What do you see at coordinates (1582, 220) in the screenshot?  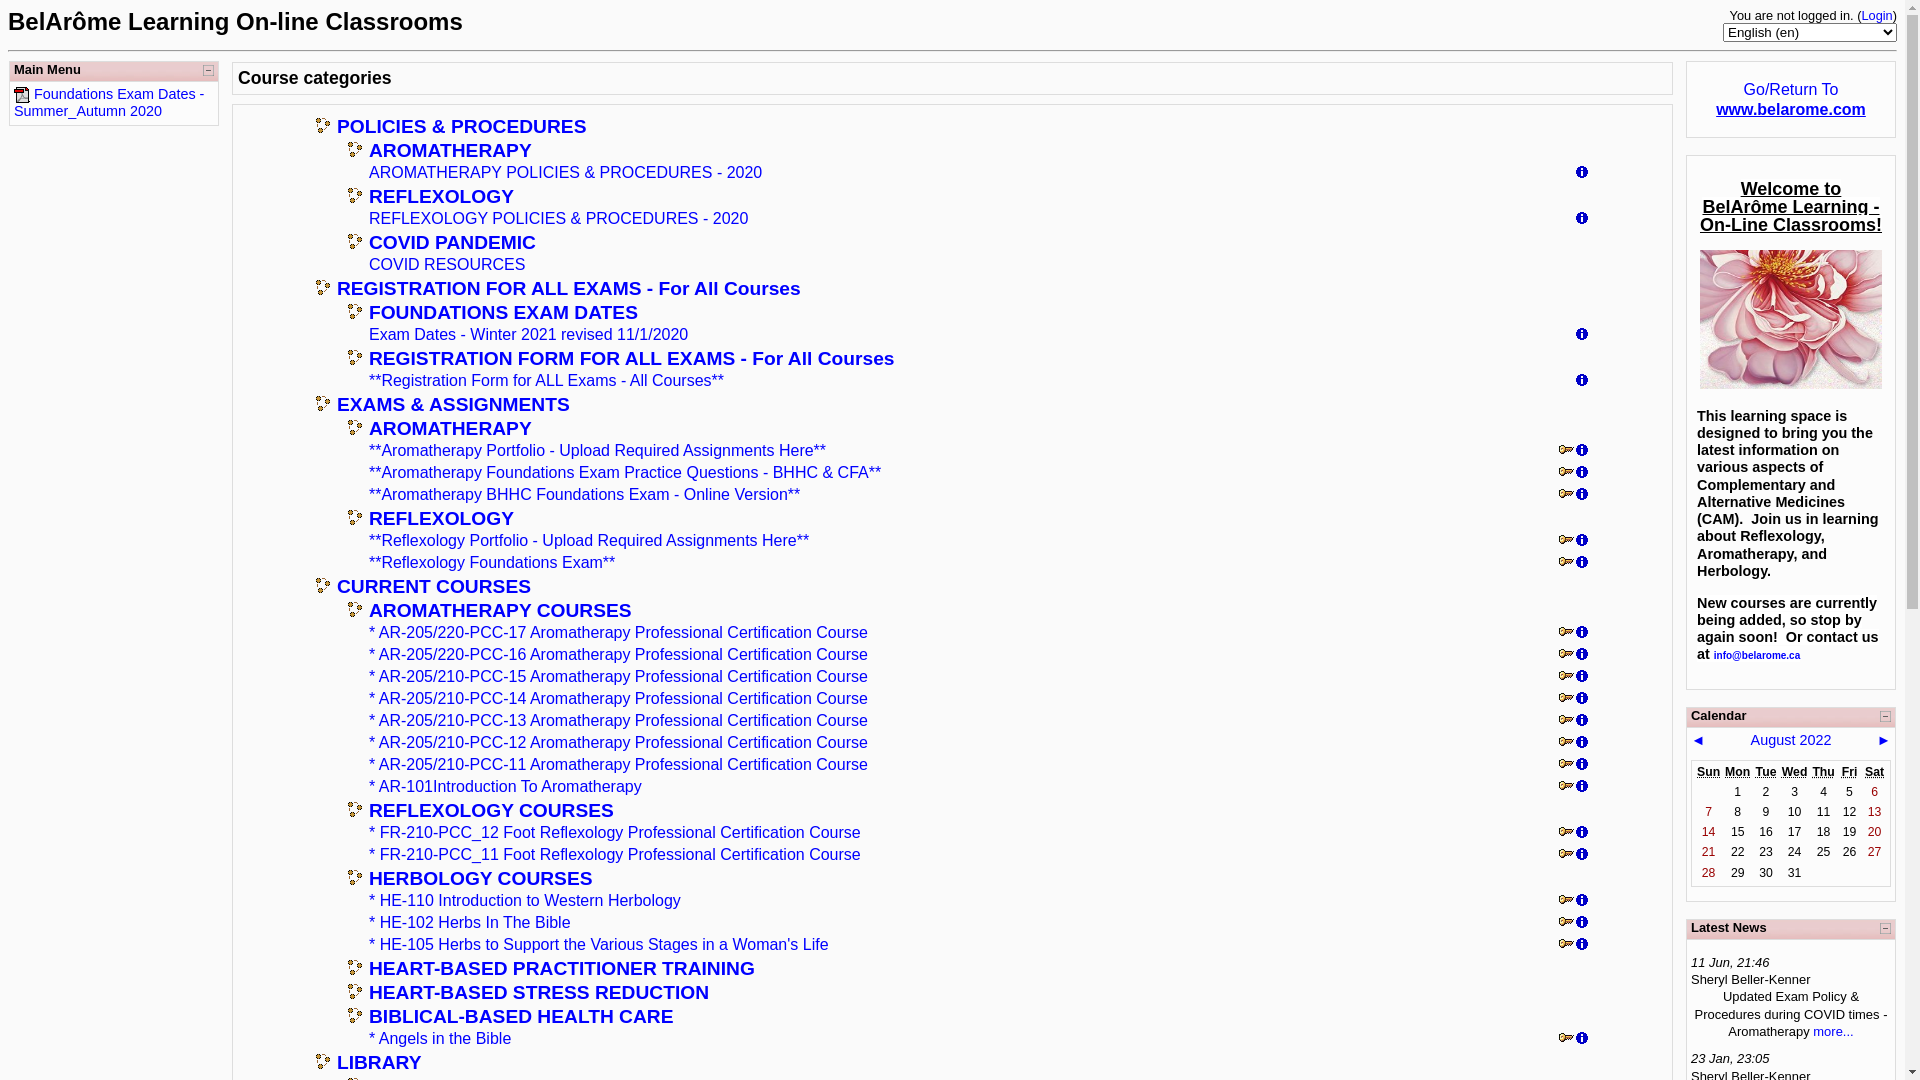 I see `Summary` at bounding box center [1582, 220].